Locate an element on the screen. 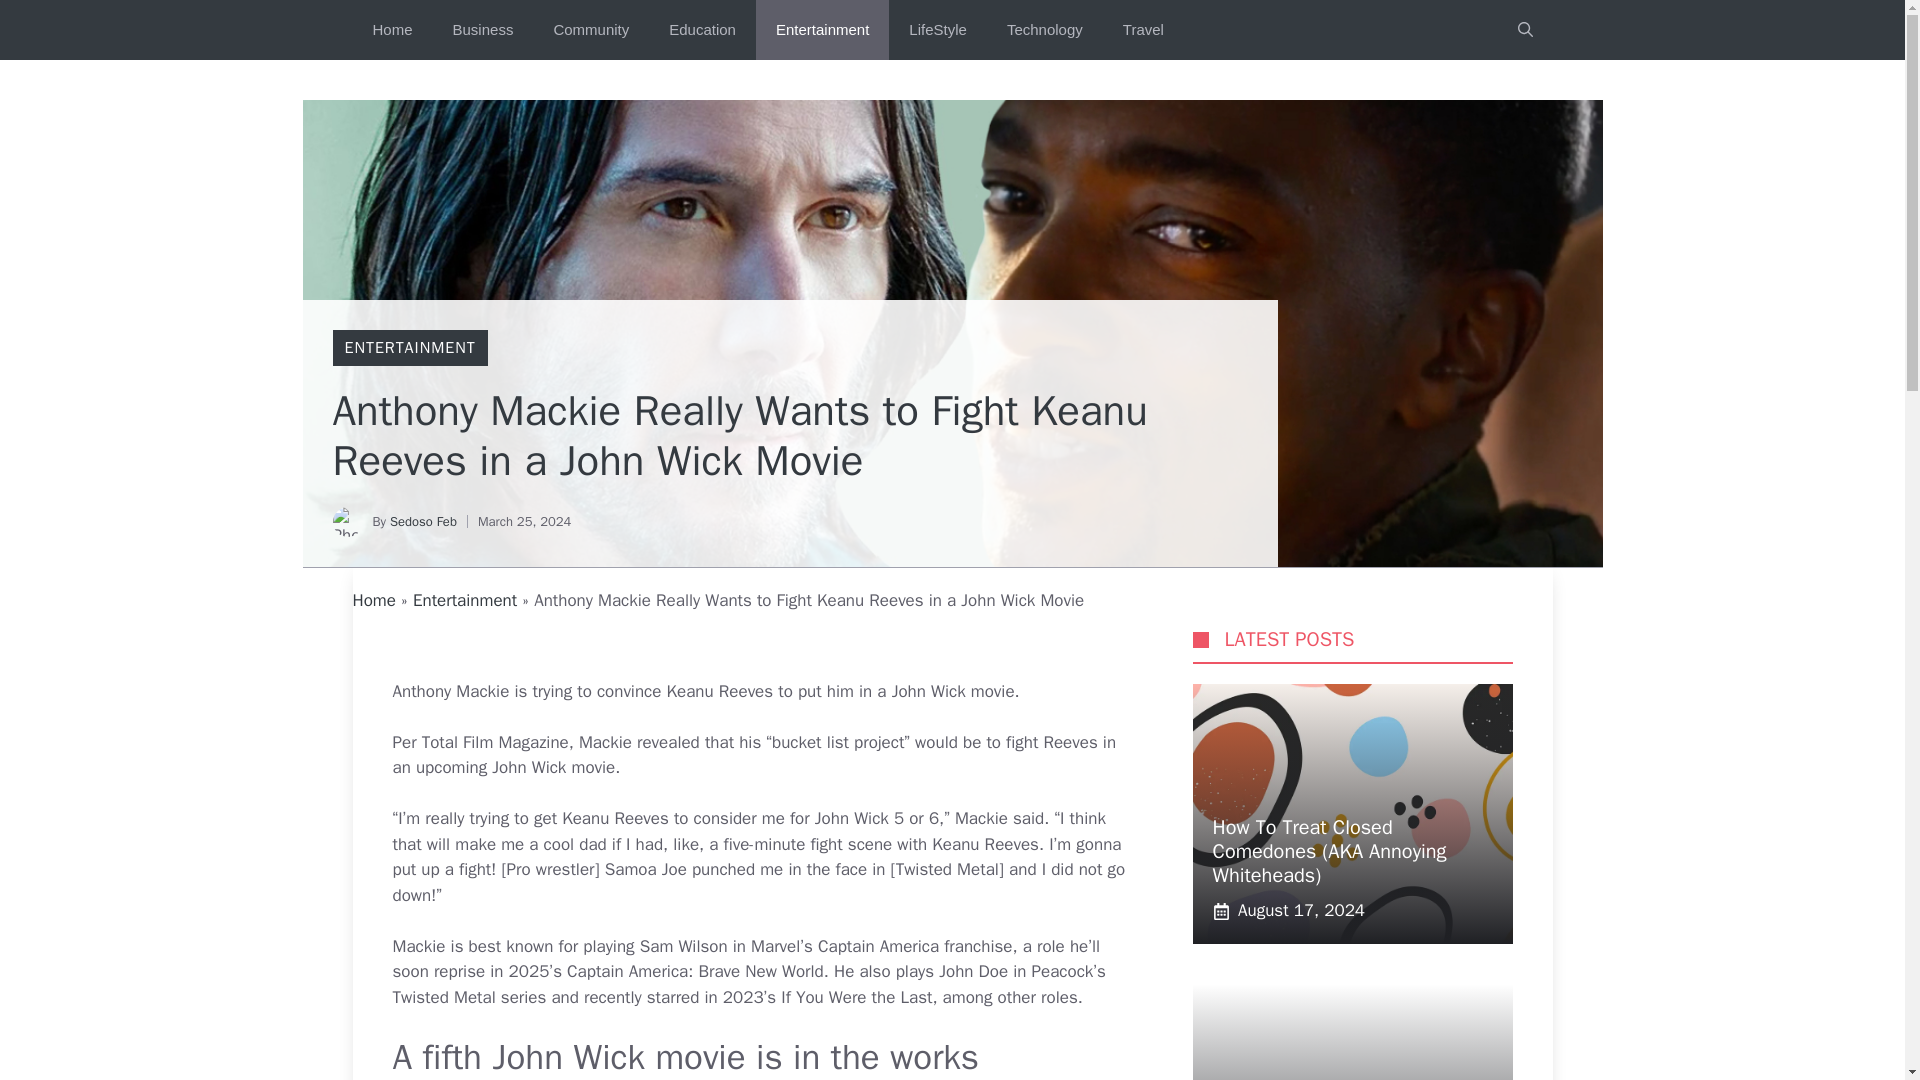 The width and height of the screenshot is (1920, 1080). Education is located at coordinates (702, 30).